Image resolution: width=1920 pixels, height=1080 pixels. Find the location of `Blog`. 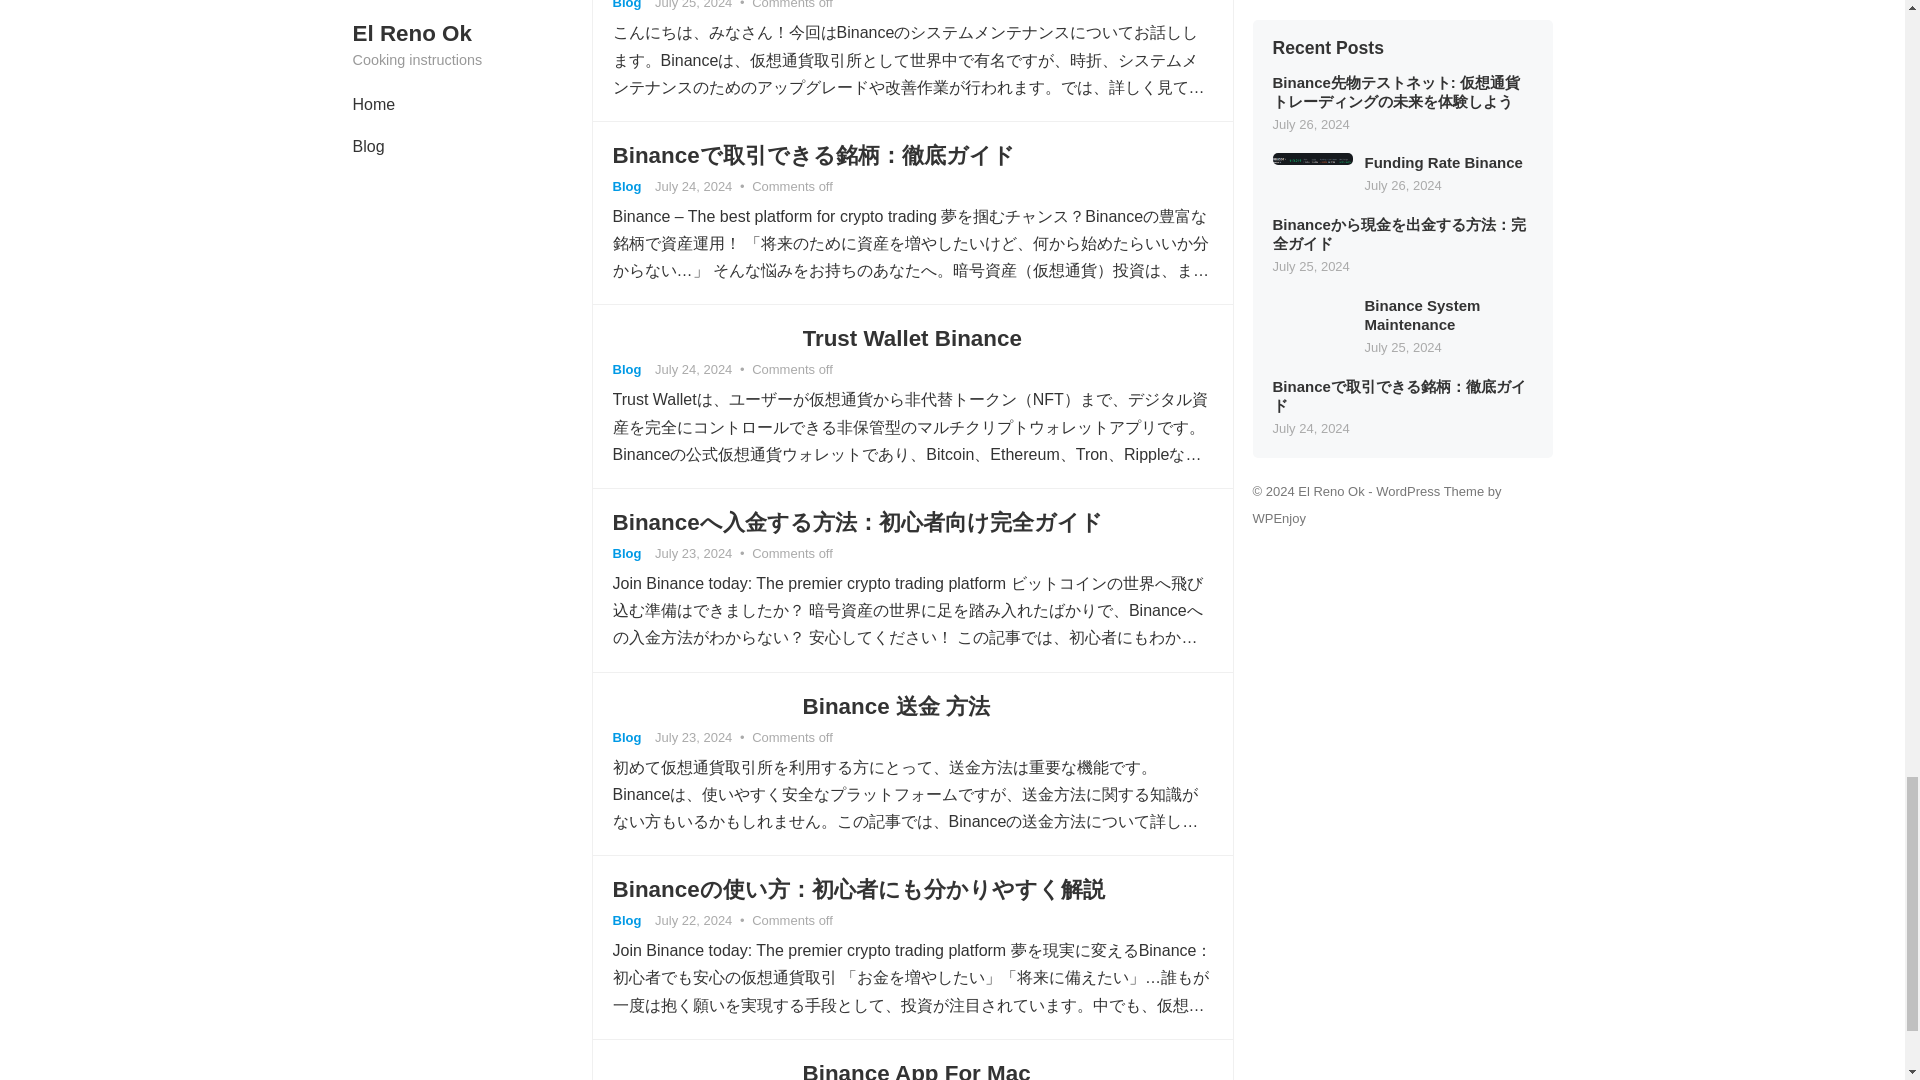

Blog is located at coordinates (626, 368).